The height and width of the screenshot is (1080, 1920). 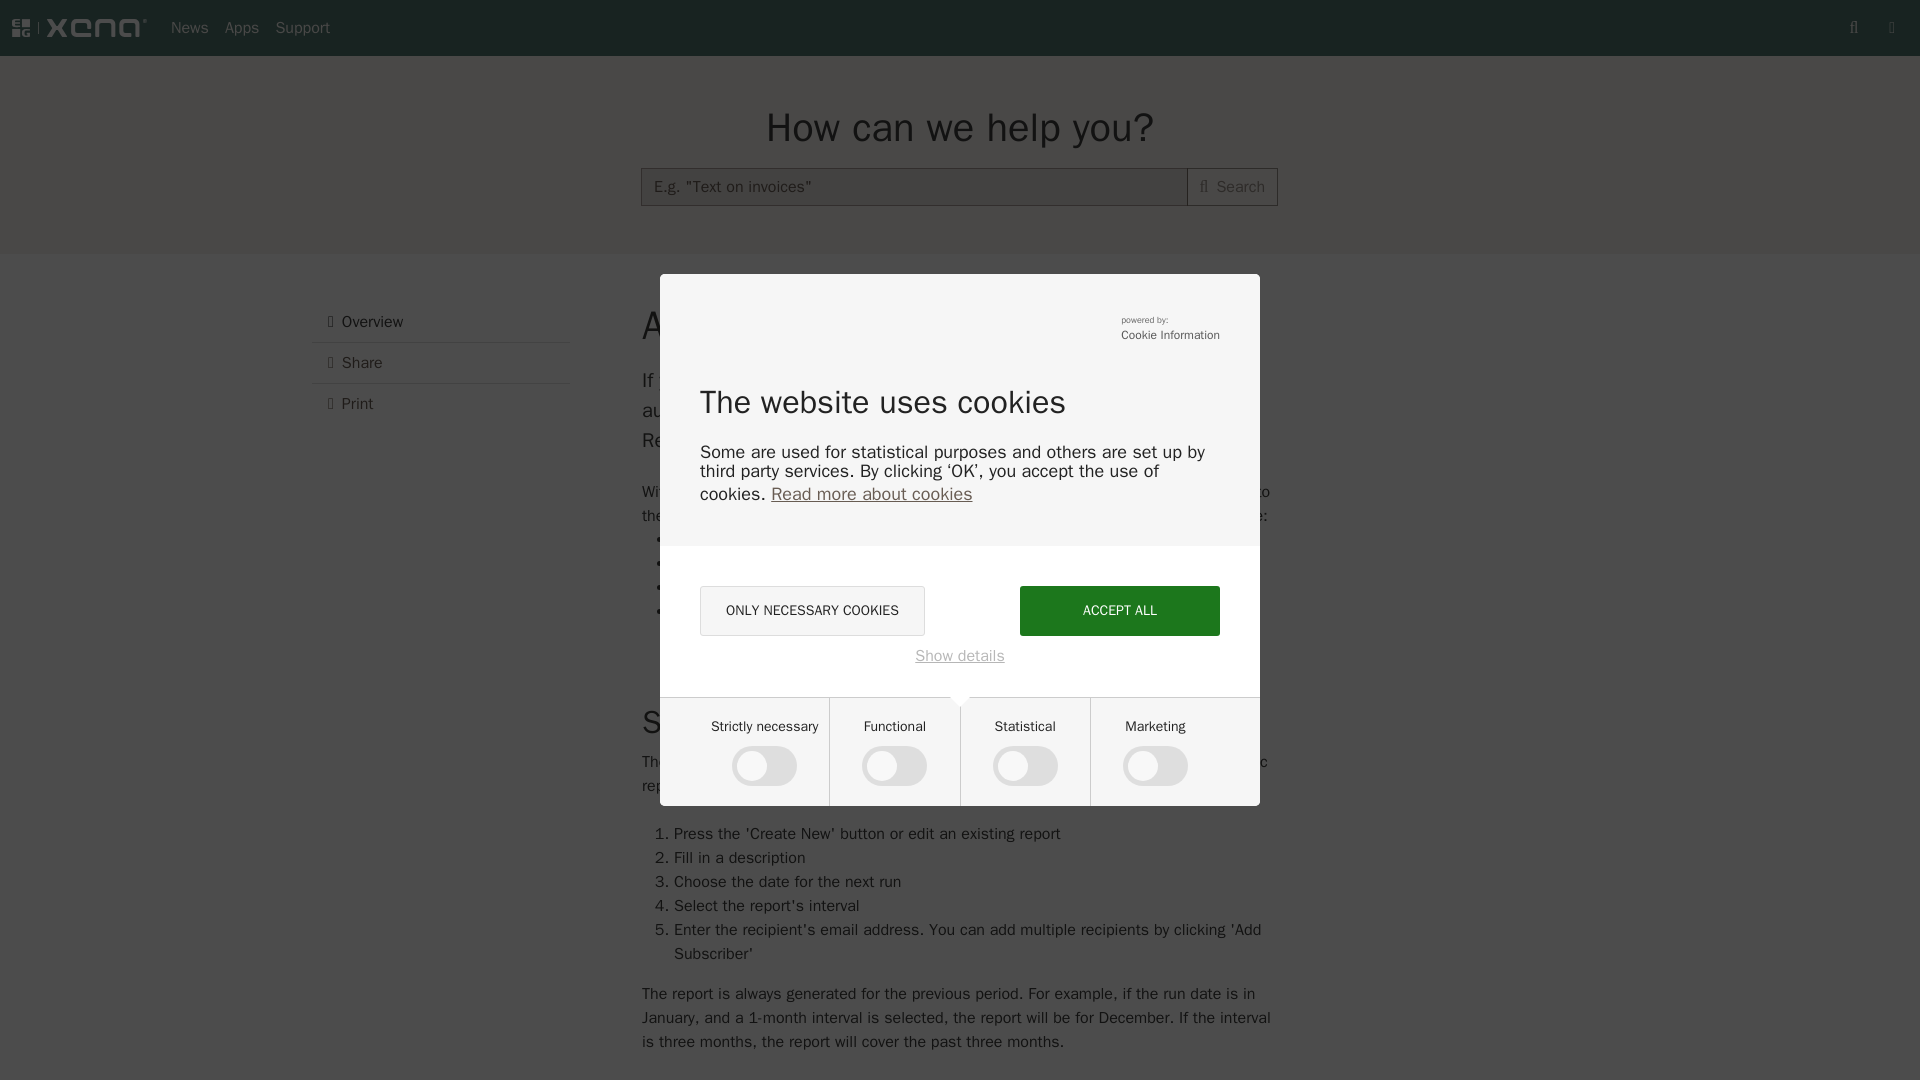 I want to click on Cookie Information, so click(x=1170, y=336).